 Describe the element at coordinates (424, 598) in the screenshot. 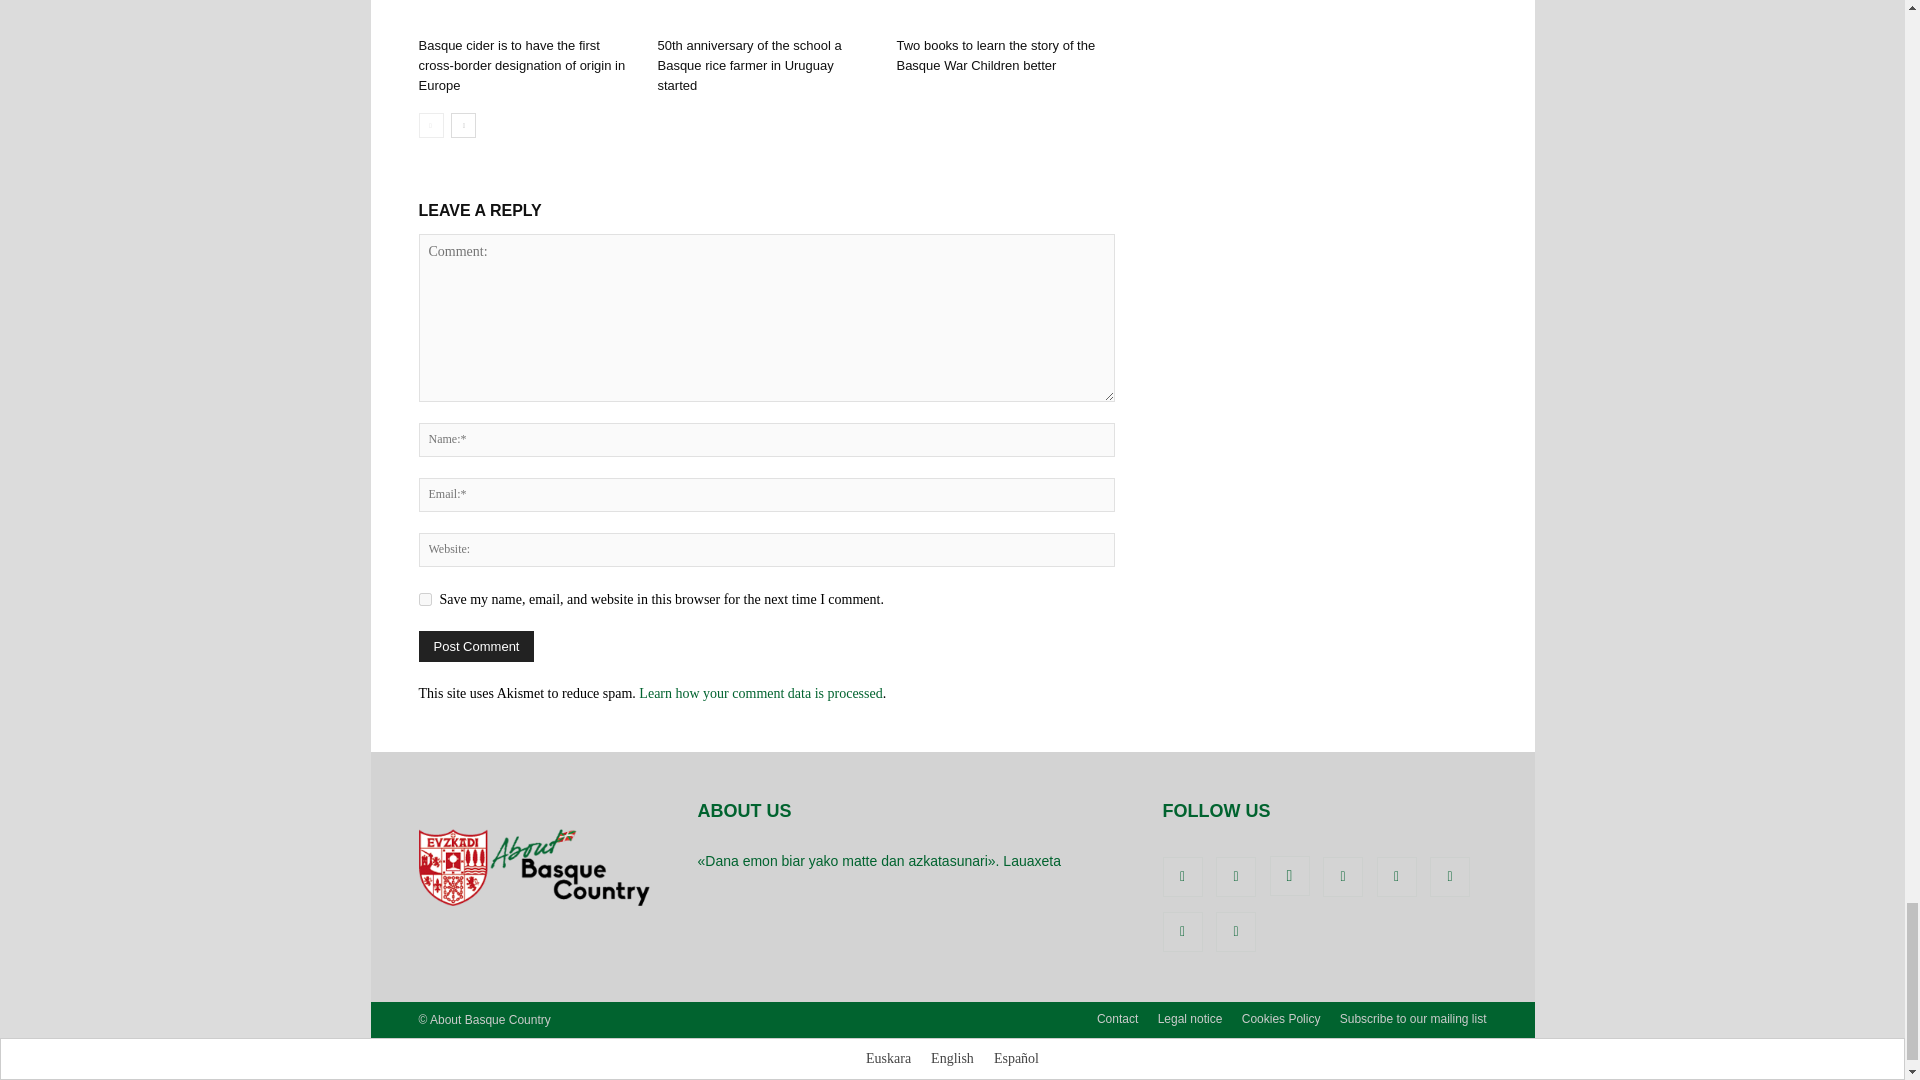

I see `yes` at that location.